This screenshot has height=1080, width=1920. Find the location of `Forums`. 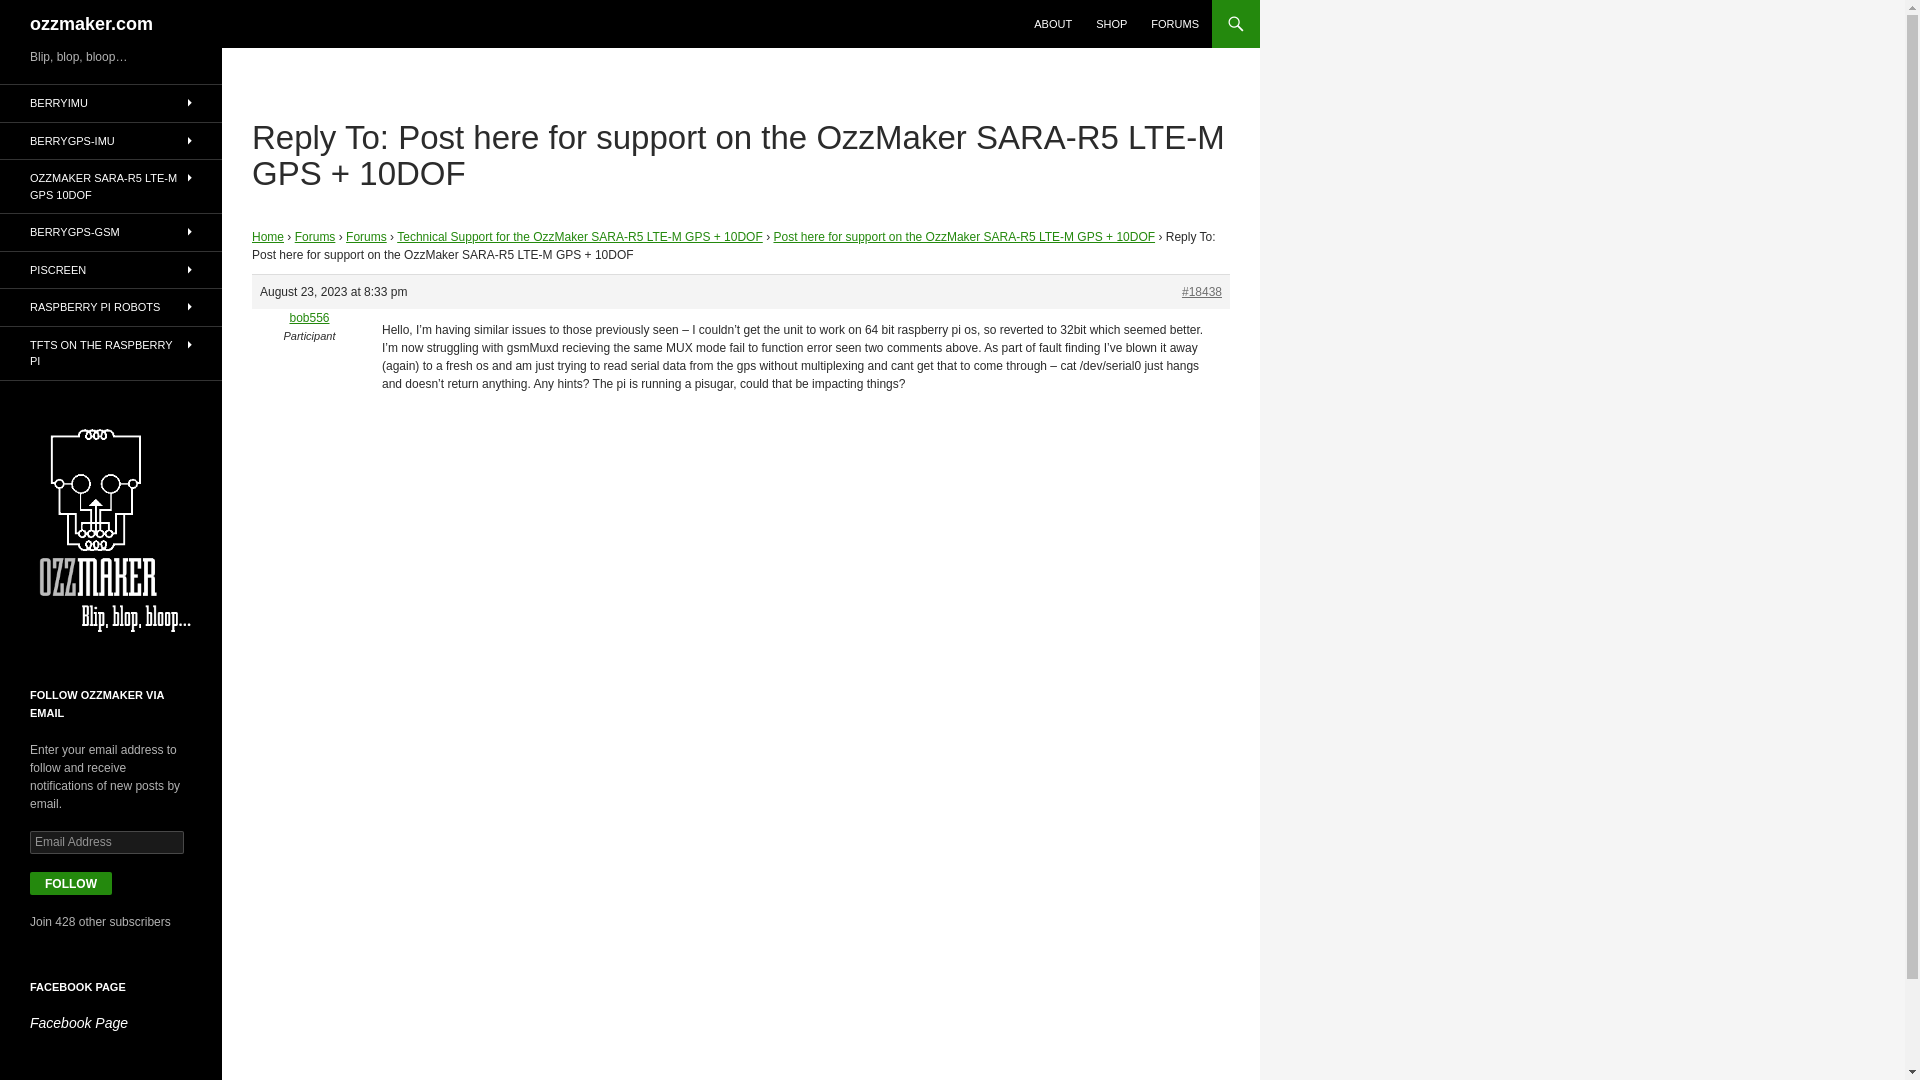

Forums is located at coordinates (366, 237).